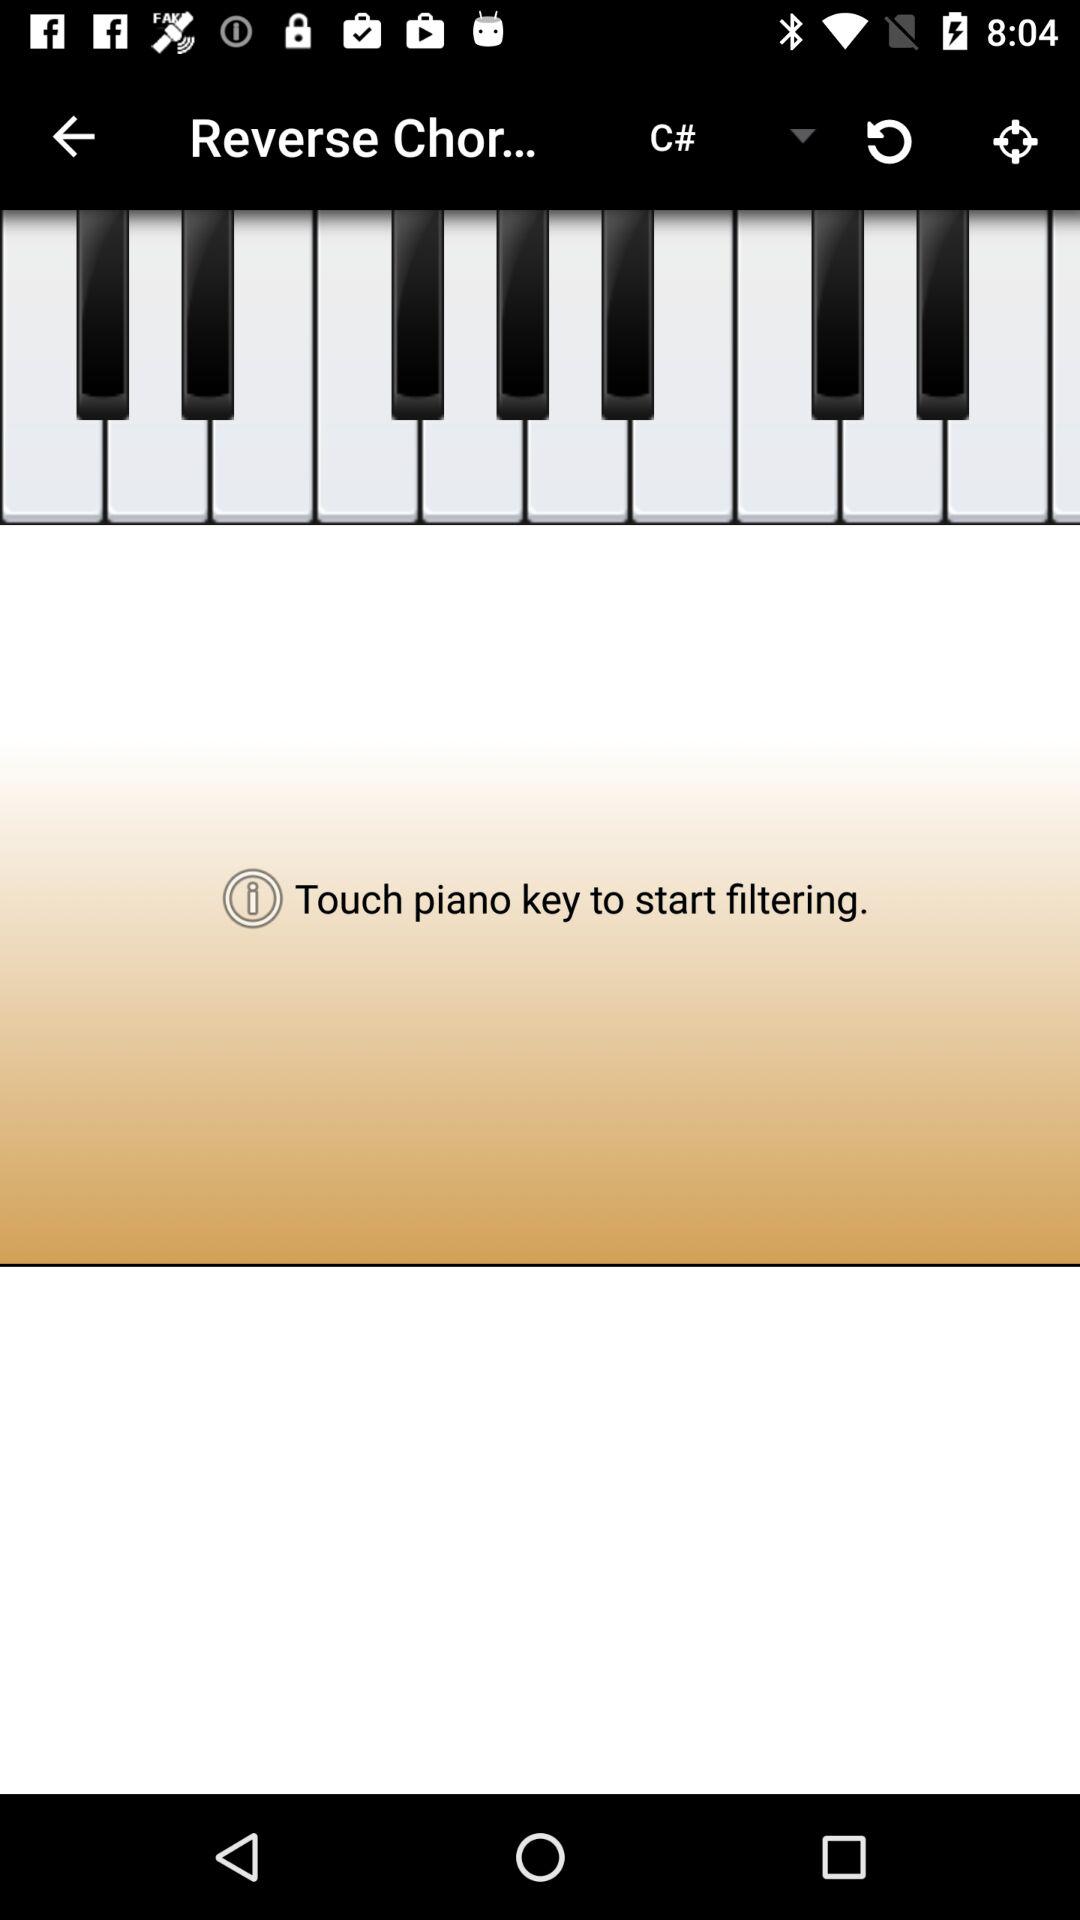 This screenshot has width=1080, height=1920. What do you see at coordinates (368, 368) in the screenshot?
I see `select piano key` at bounding box center [368, 368].